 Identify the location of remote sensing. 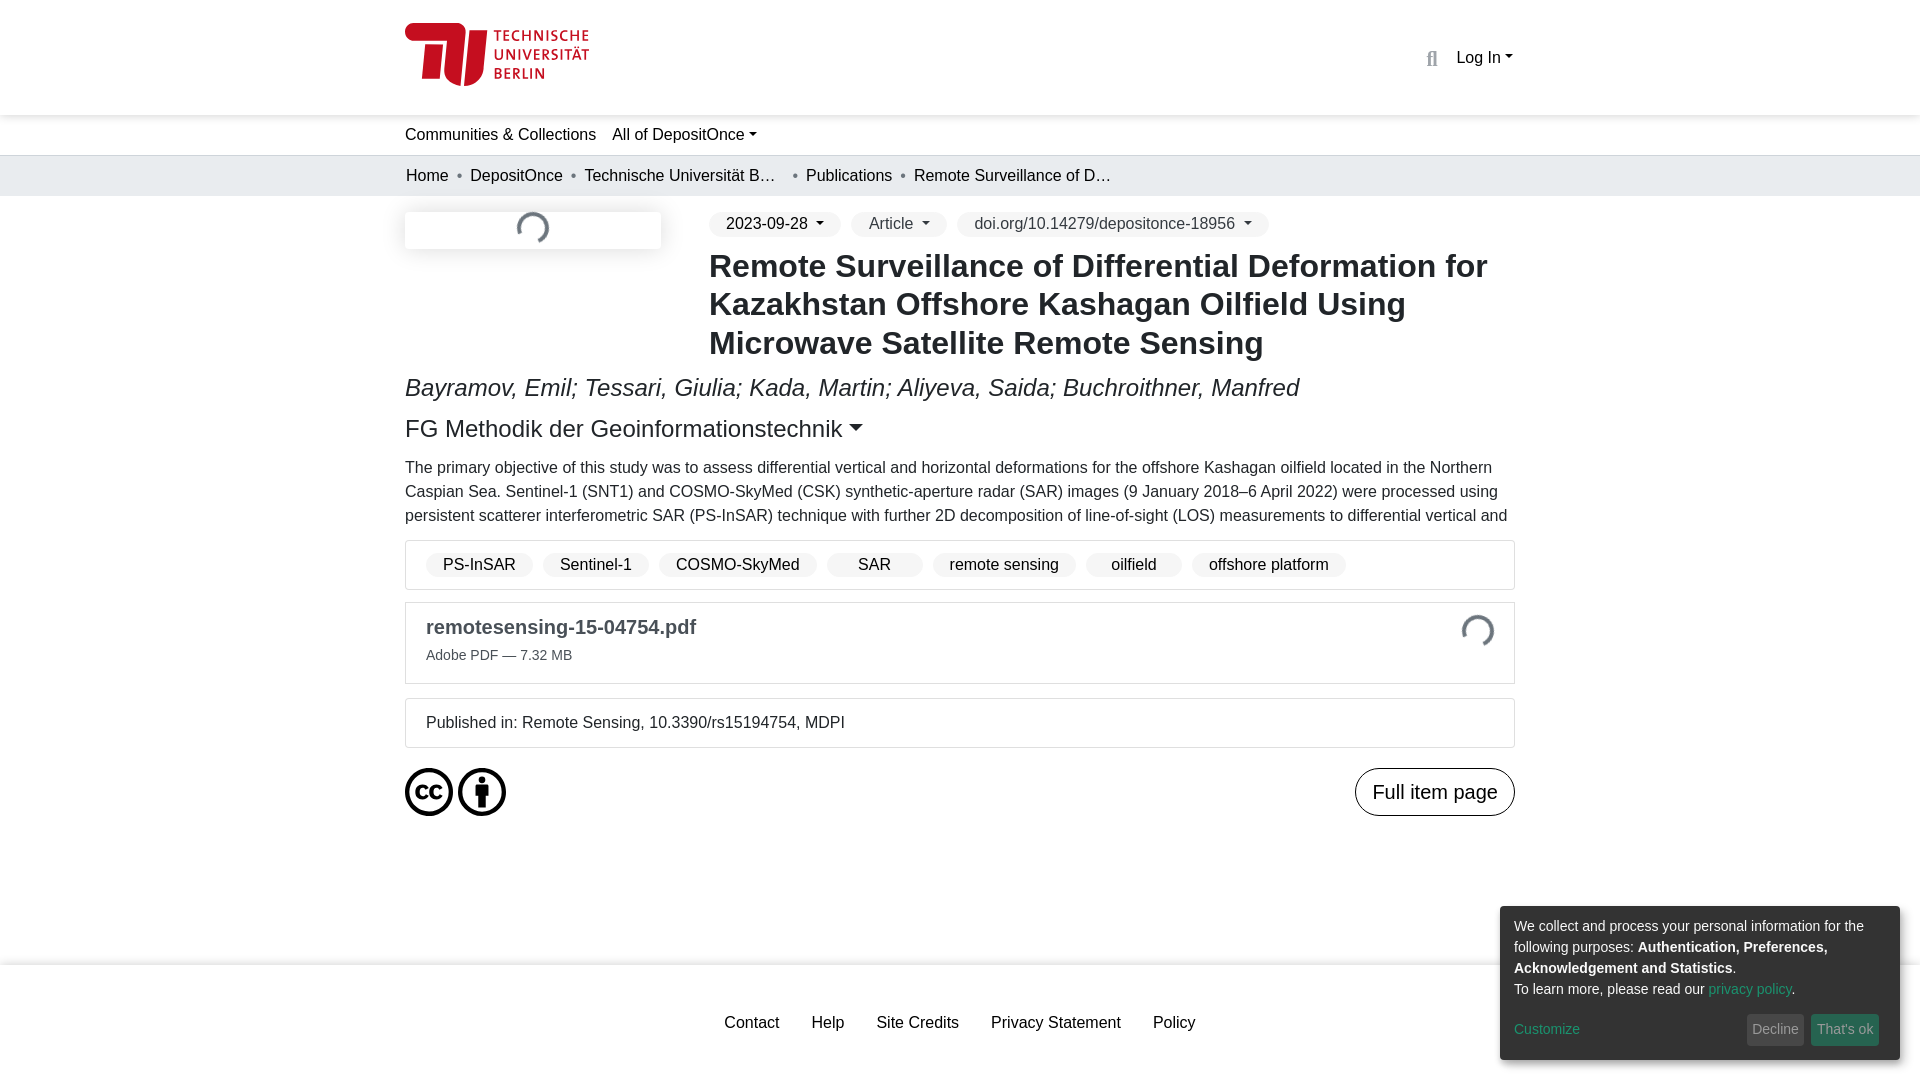
(1004, 564).